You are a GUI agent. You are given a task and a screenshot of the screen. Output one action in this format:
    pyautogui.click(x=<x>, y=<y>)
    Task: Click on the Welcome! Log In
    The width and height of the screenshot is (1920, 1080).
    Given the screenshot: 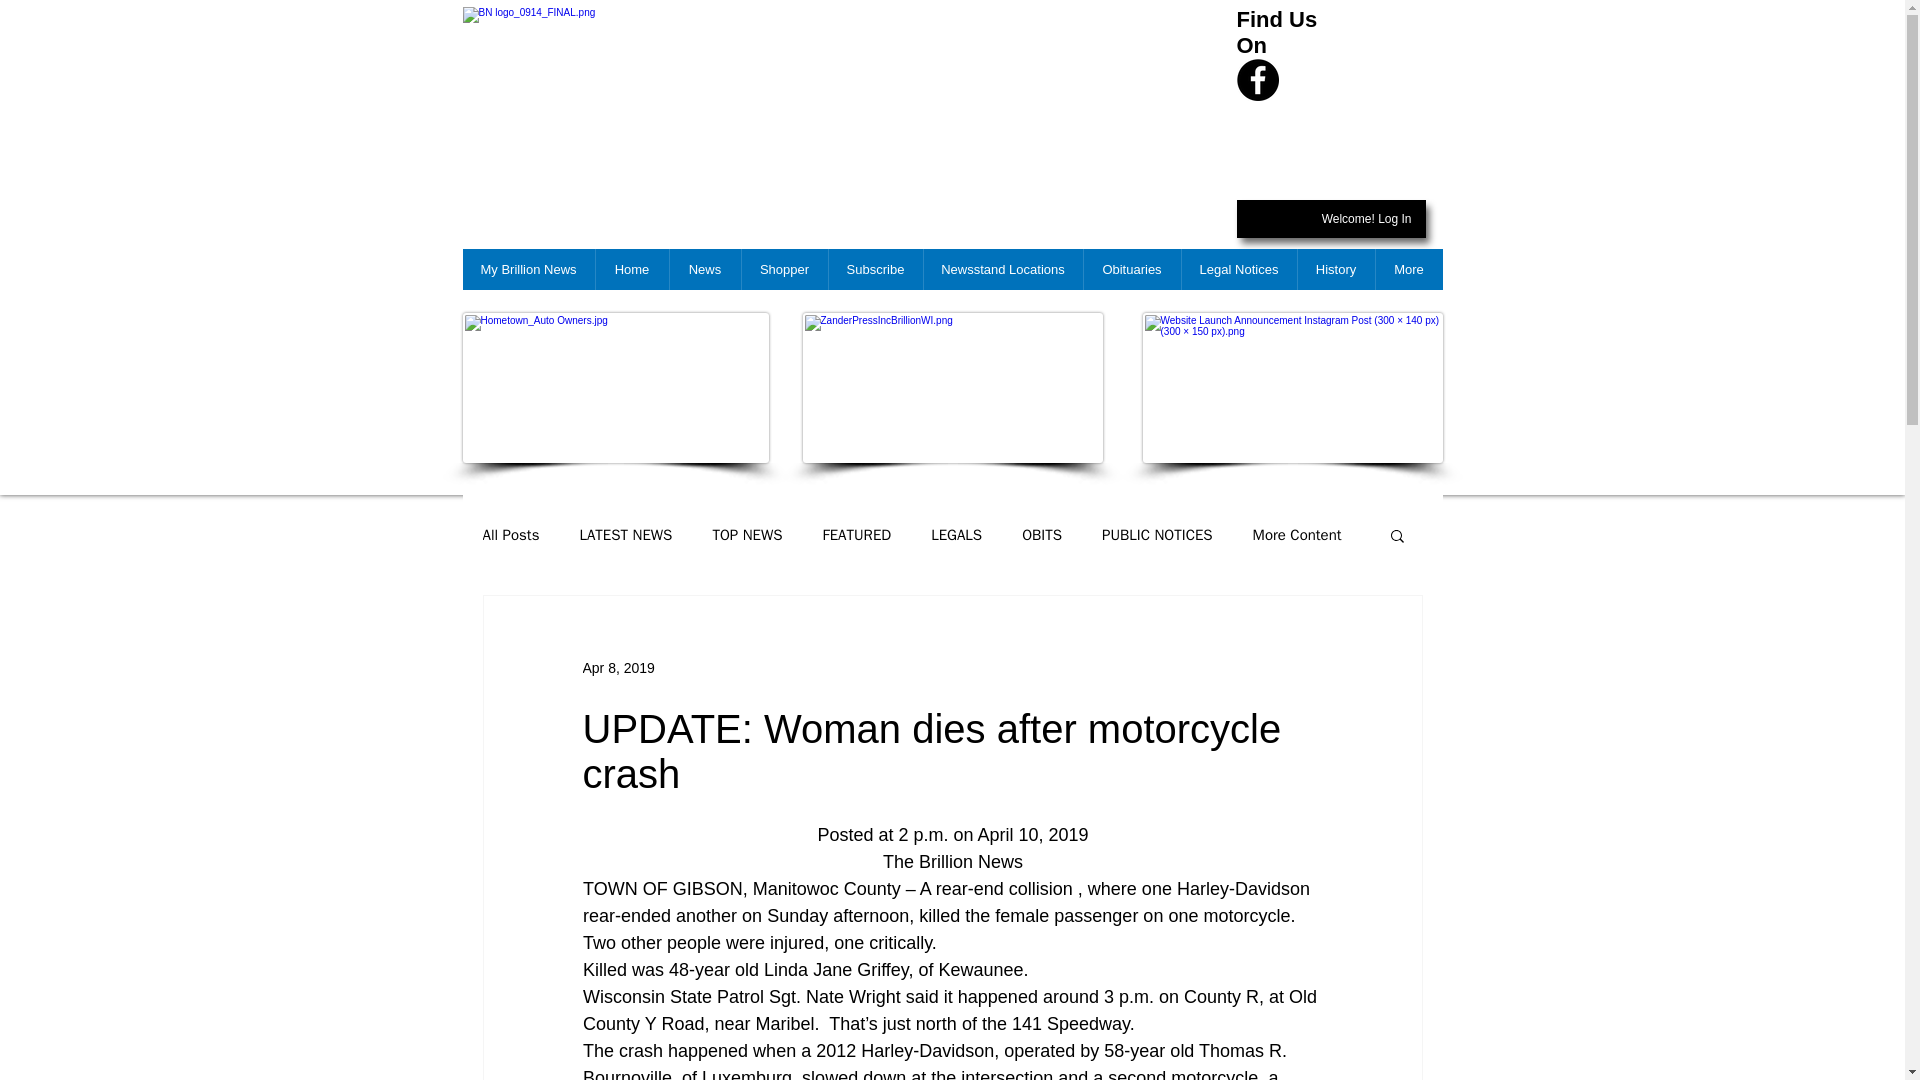 What is the action you would take?
    pyautogui.click(x=1366, y=220)
    